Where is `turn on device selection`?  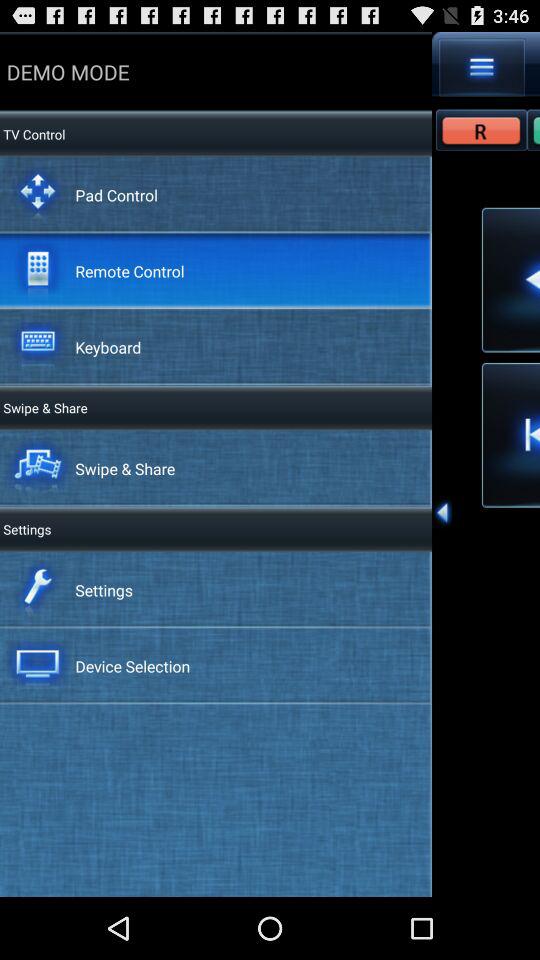
turn on device selection is located at coordinates (132, 666).